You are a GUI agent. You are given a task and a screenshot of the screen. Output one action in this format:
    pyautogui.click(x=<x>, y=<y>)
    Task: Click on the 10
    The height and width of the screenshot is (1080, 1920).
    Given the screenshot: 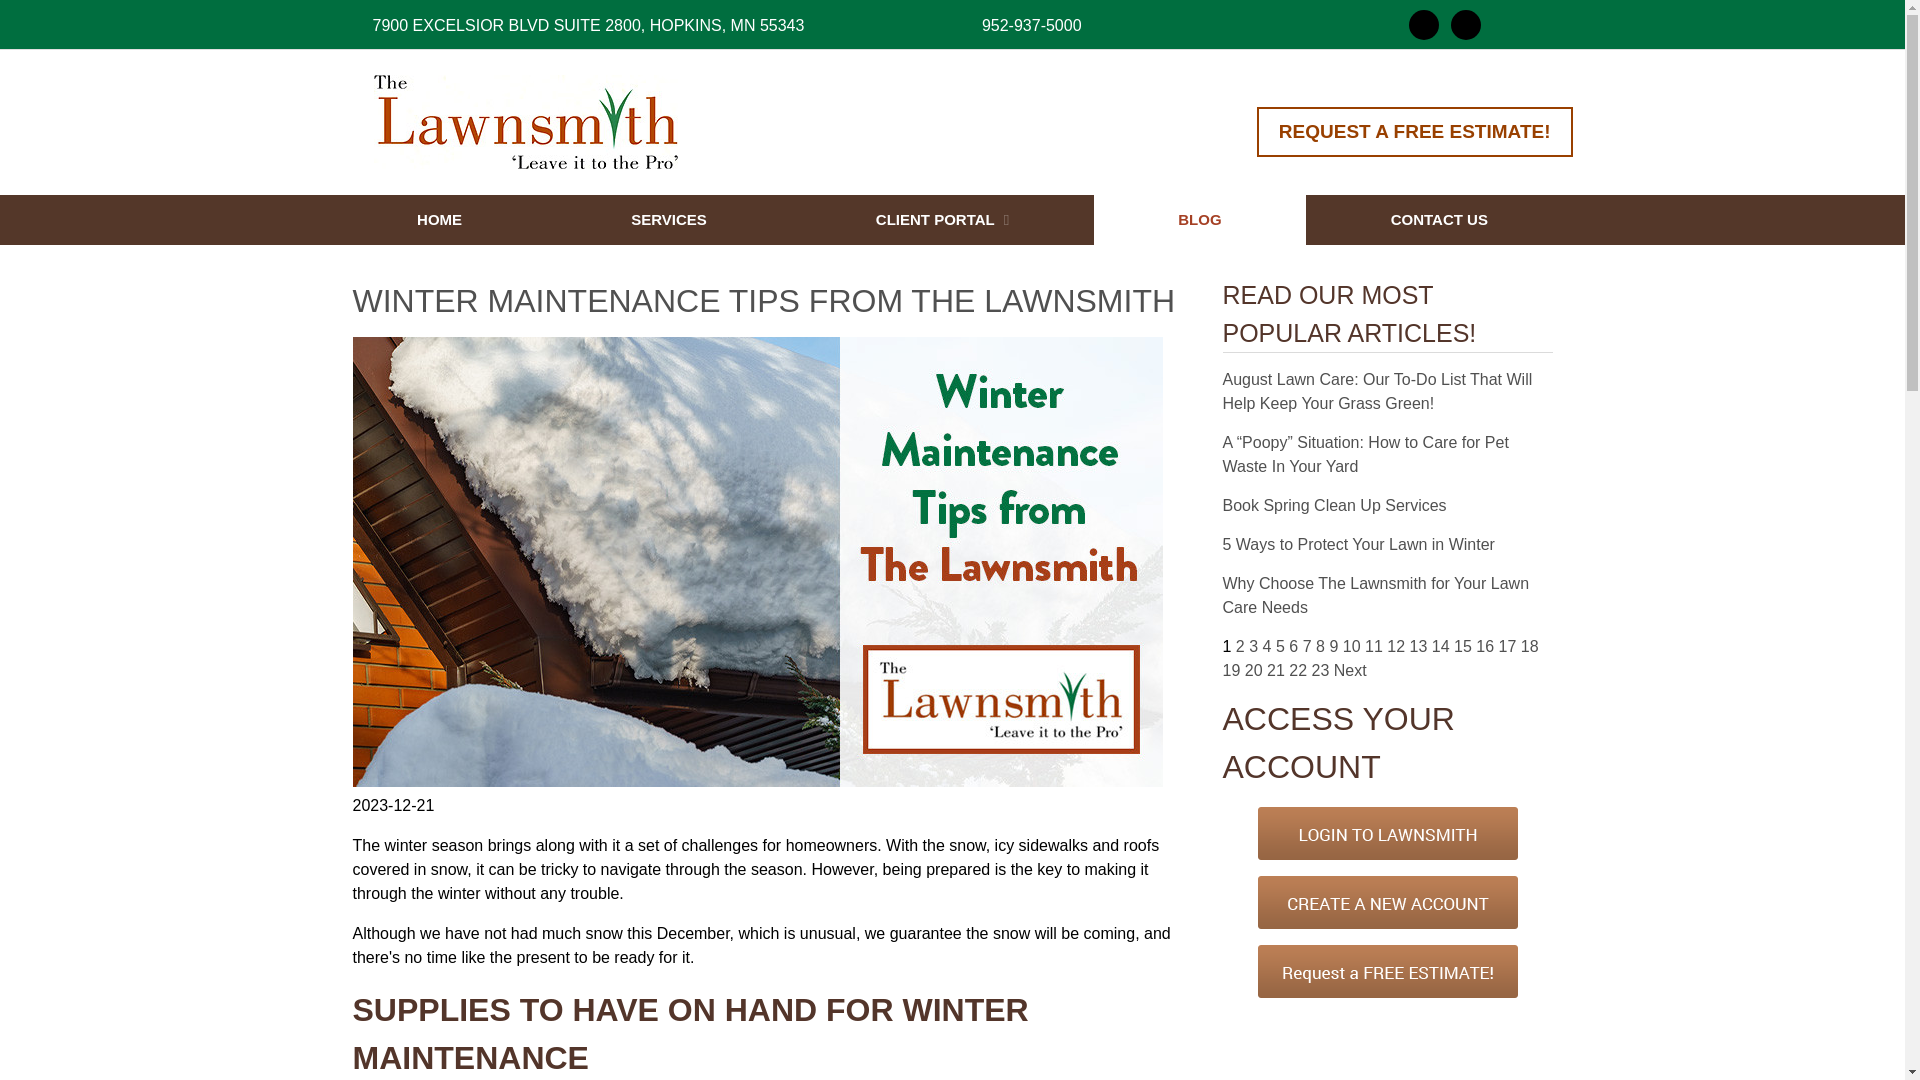 What is the action you would take?
    pyautogui.click(x=1352, y=646)
    